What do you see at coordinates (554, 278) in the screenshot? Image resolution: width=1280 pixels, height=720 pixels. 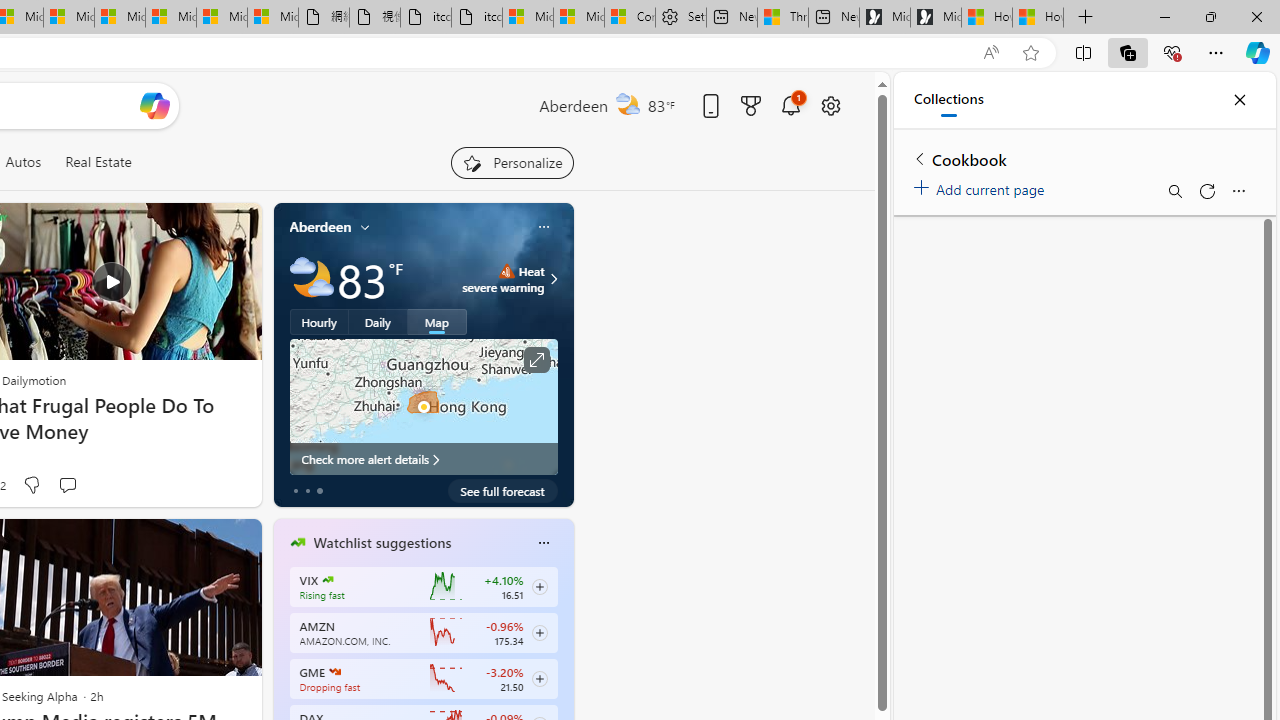 I see `Class: weather-arrow-glyph` at bounding box center [554, 278].